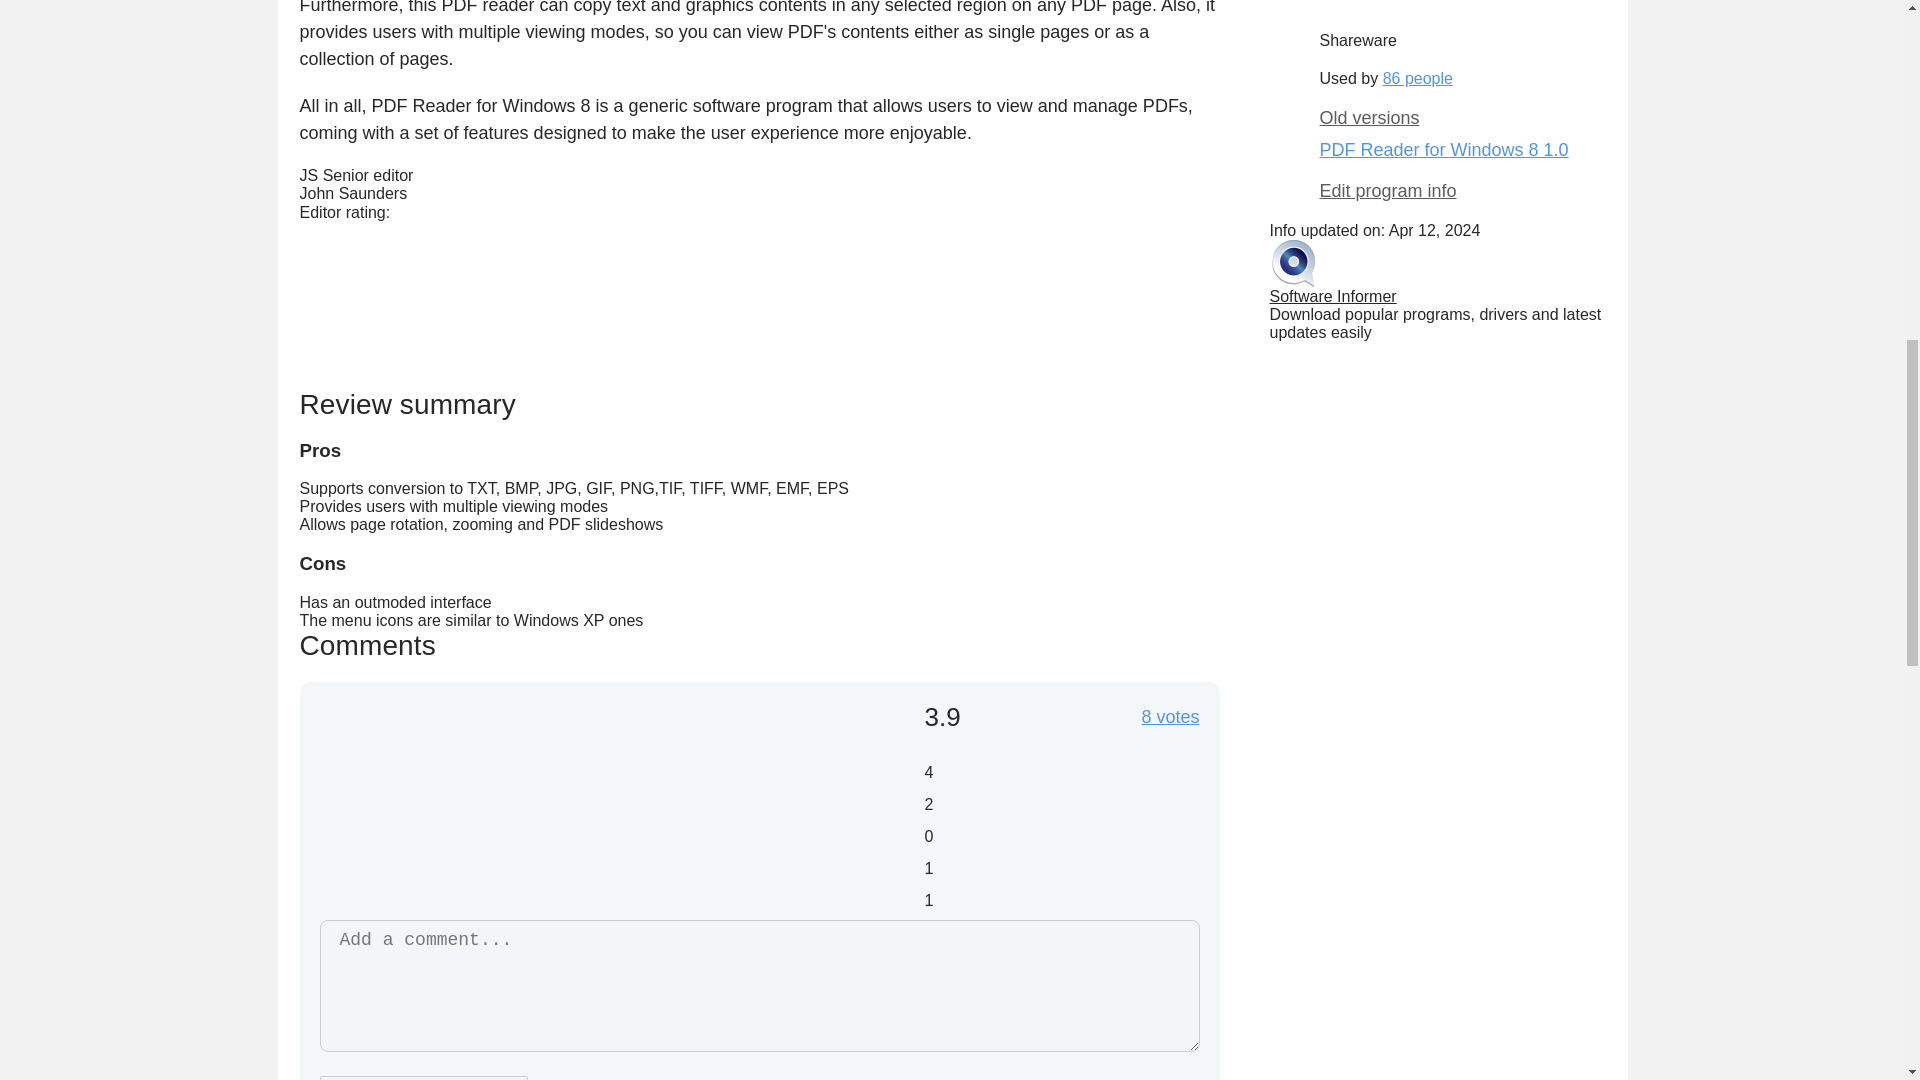 Image resolution: width=1920 pixels, height=1080 pixels. What do you see at coordinates (1462, 118) in the screenshot?
I see `Old versions` at bounding box center [1462, 118].